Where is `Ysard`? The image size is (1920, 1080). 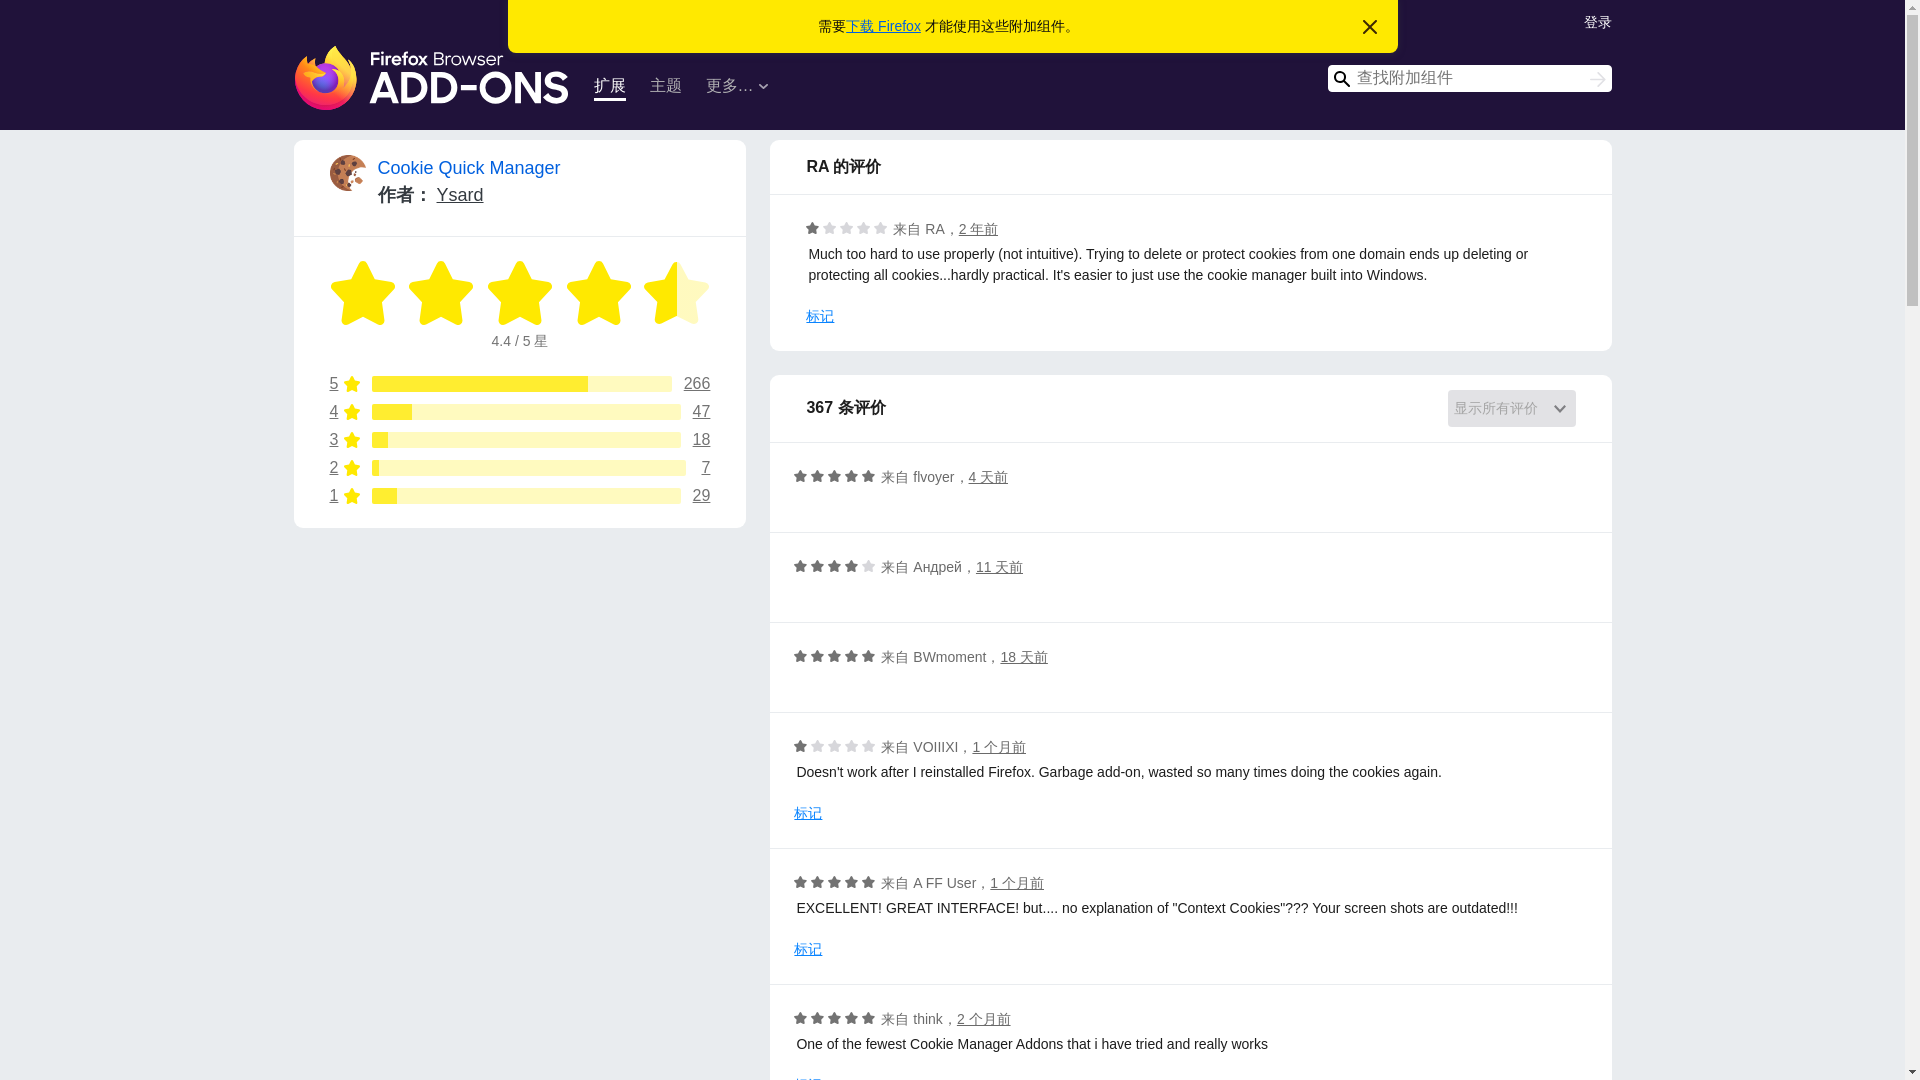
Ysard is located at coordinates (520, 440).